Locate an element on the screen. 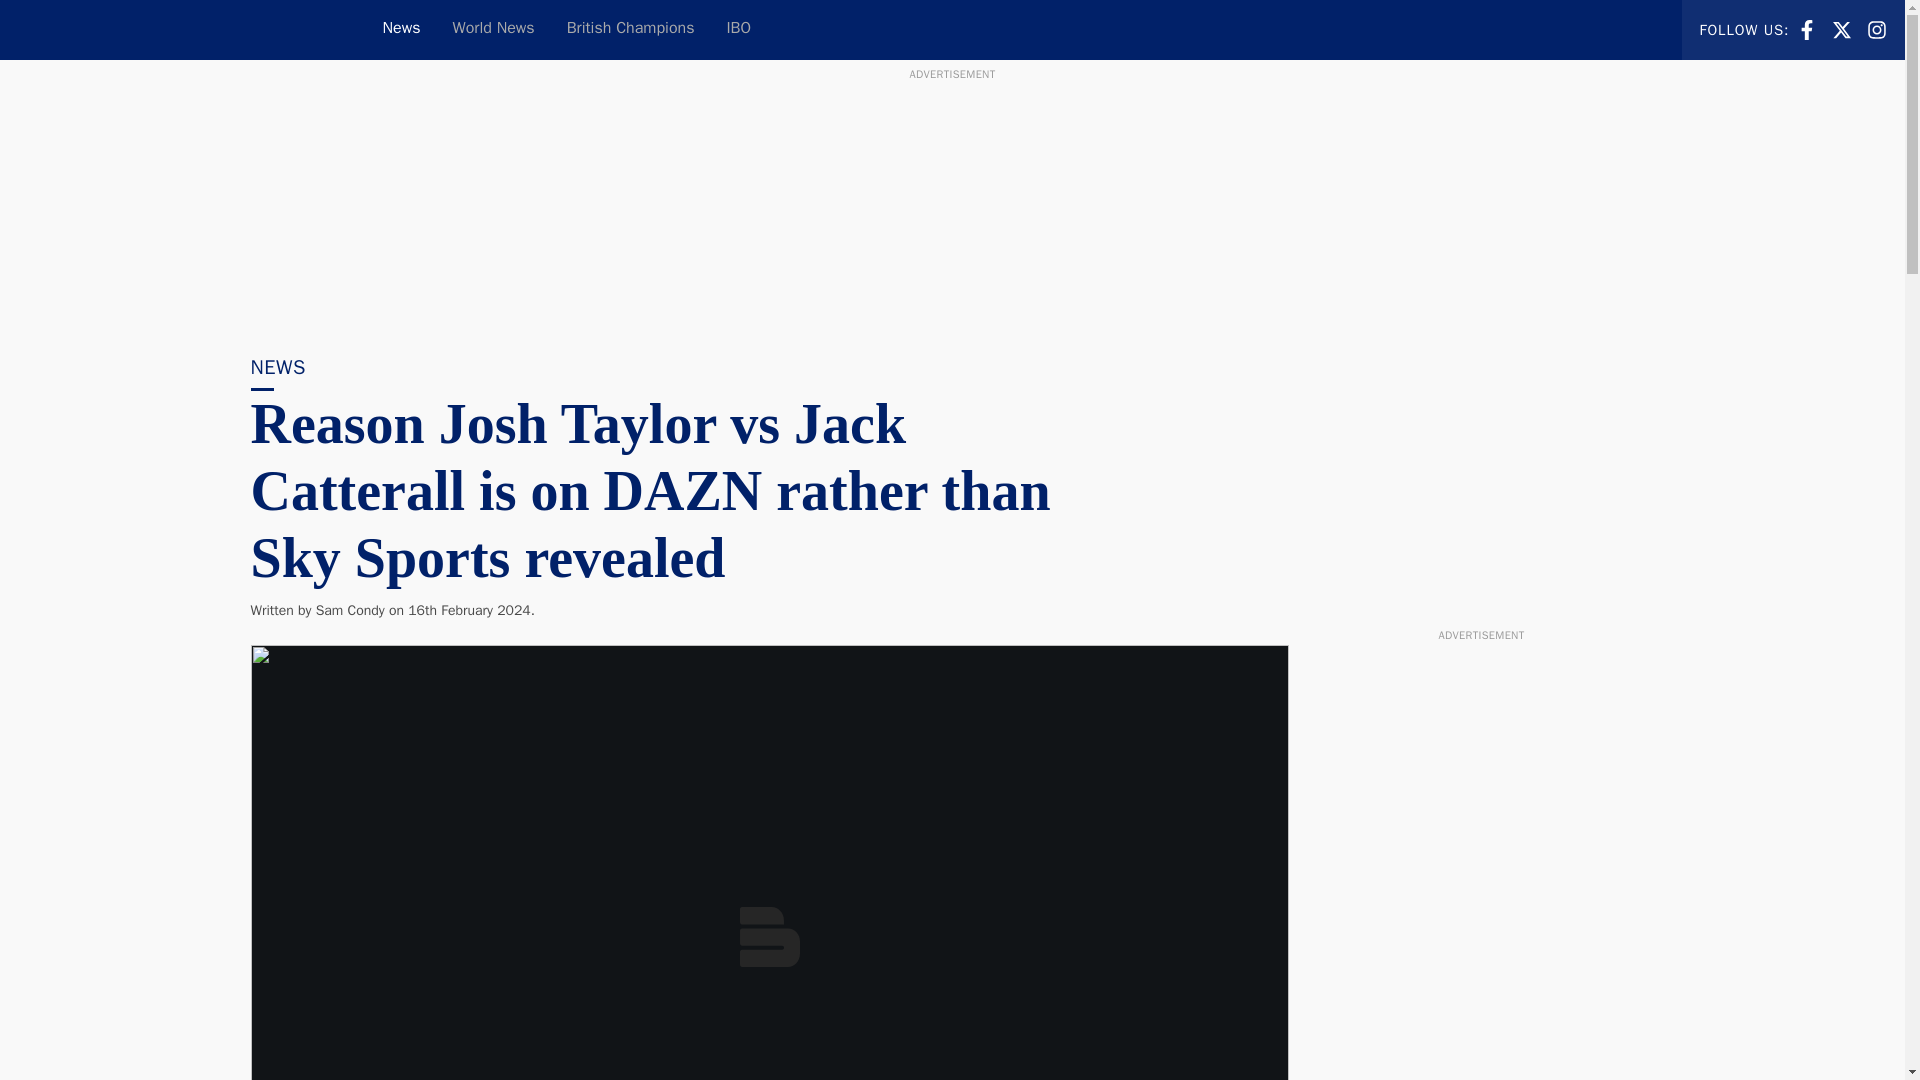 The width and height of the screenshot is (1920, 1080). Sam Condy is located at coordinates (1876, 28).